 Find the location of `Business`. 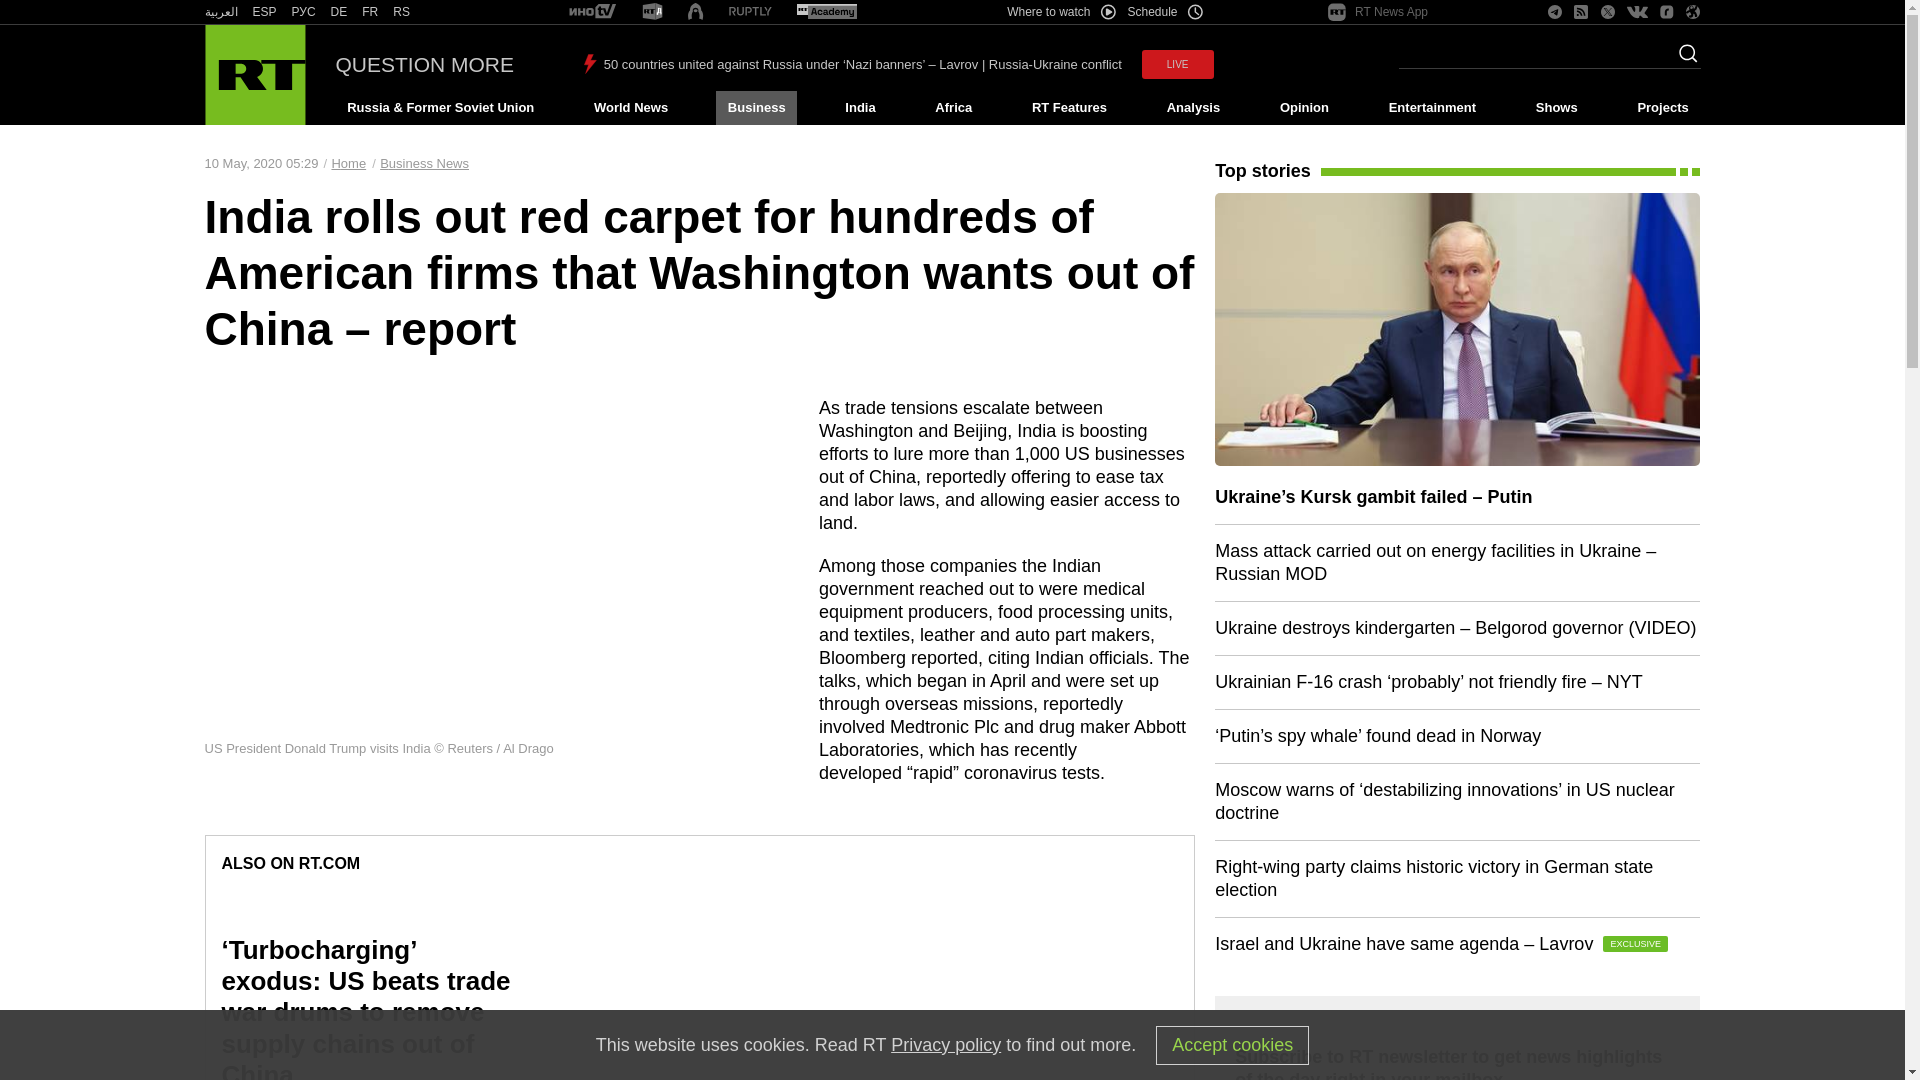

Business is located at coordinates (756, 108).